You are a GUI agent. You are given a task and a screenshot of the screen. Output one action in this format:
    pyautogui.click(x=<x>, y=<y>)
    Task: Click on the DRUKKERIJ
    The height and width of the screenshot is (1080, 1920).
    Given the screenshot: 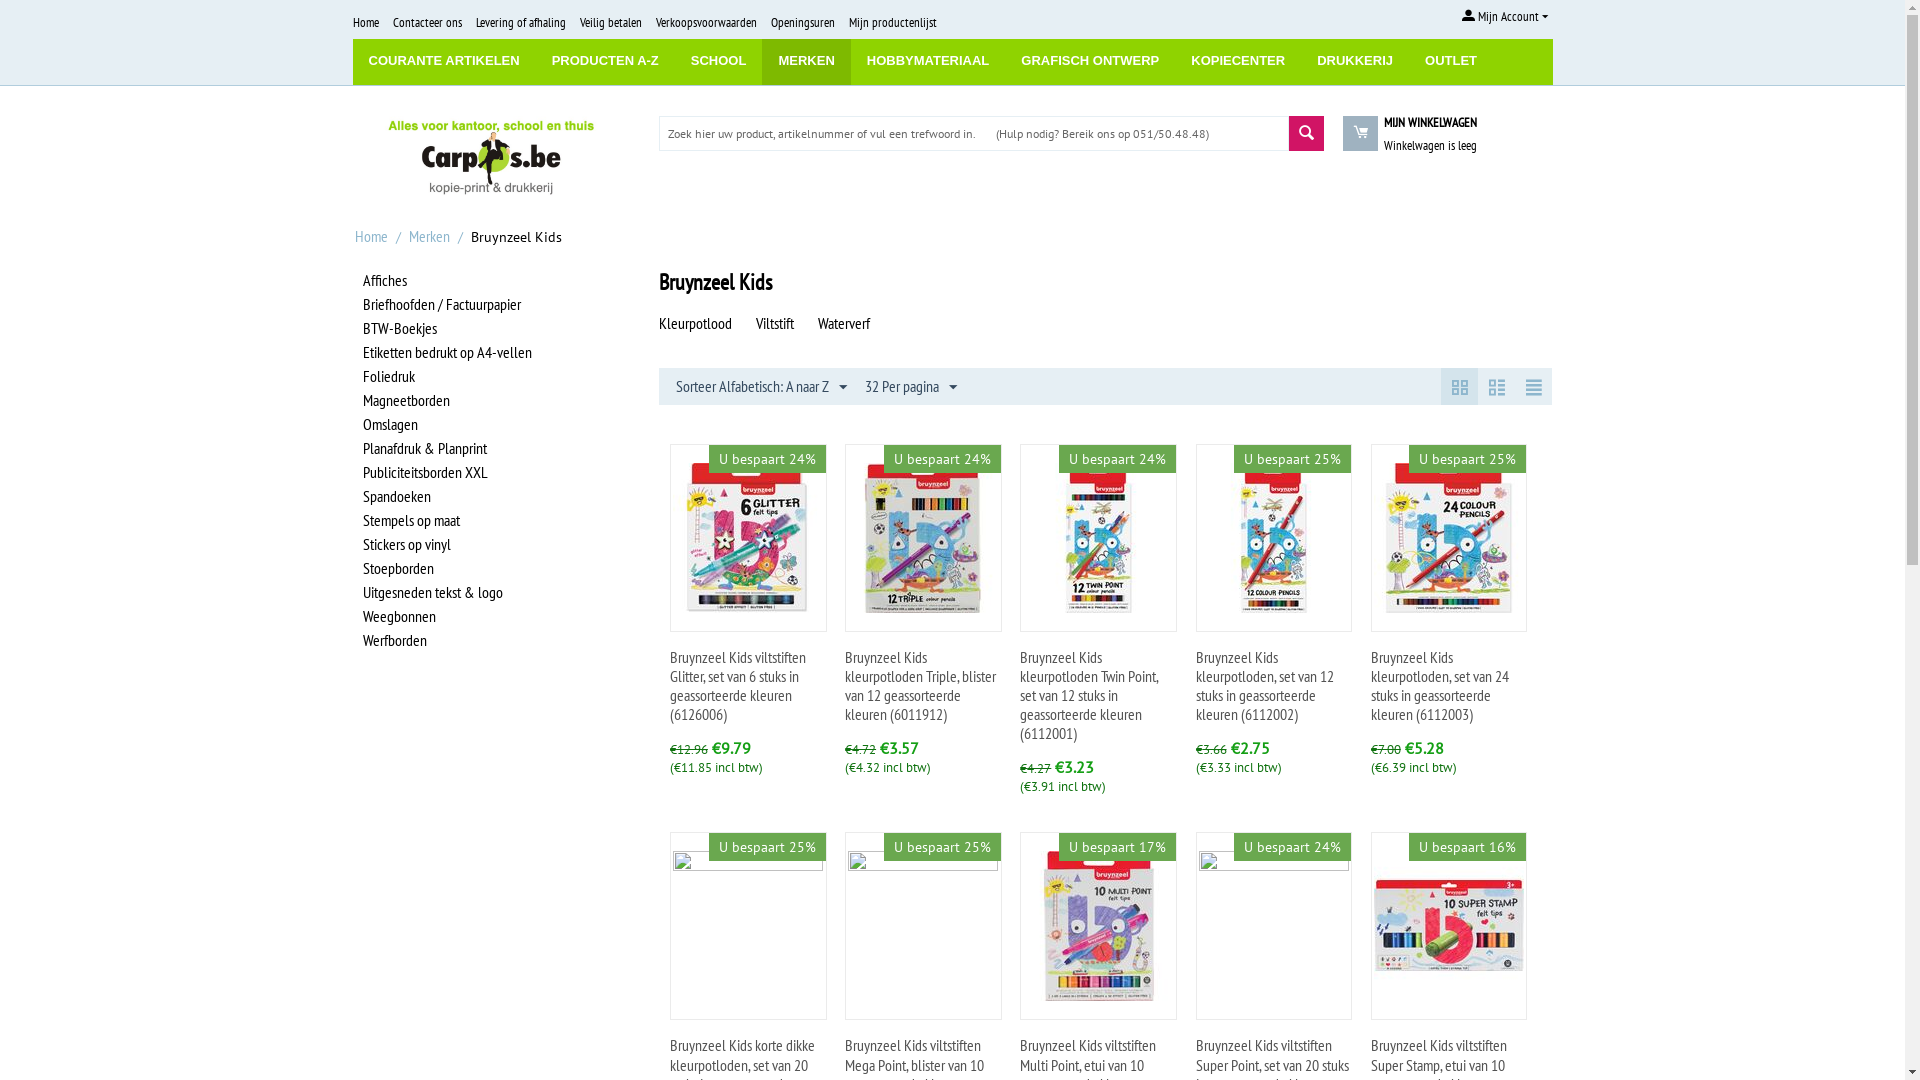 What is the action you would take?
    pyautogui.click(x=1355, y=62)
    